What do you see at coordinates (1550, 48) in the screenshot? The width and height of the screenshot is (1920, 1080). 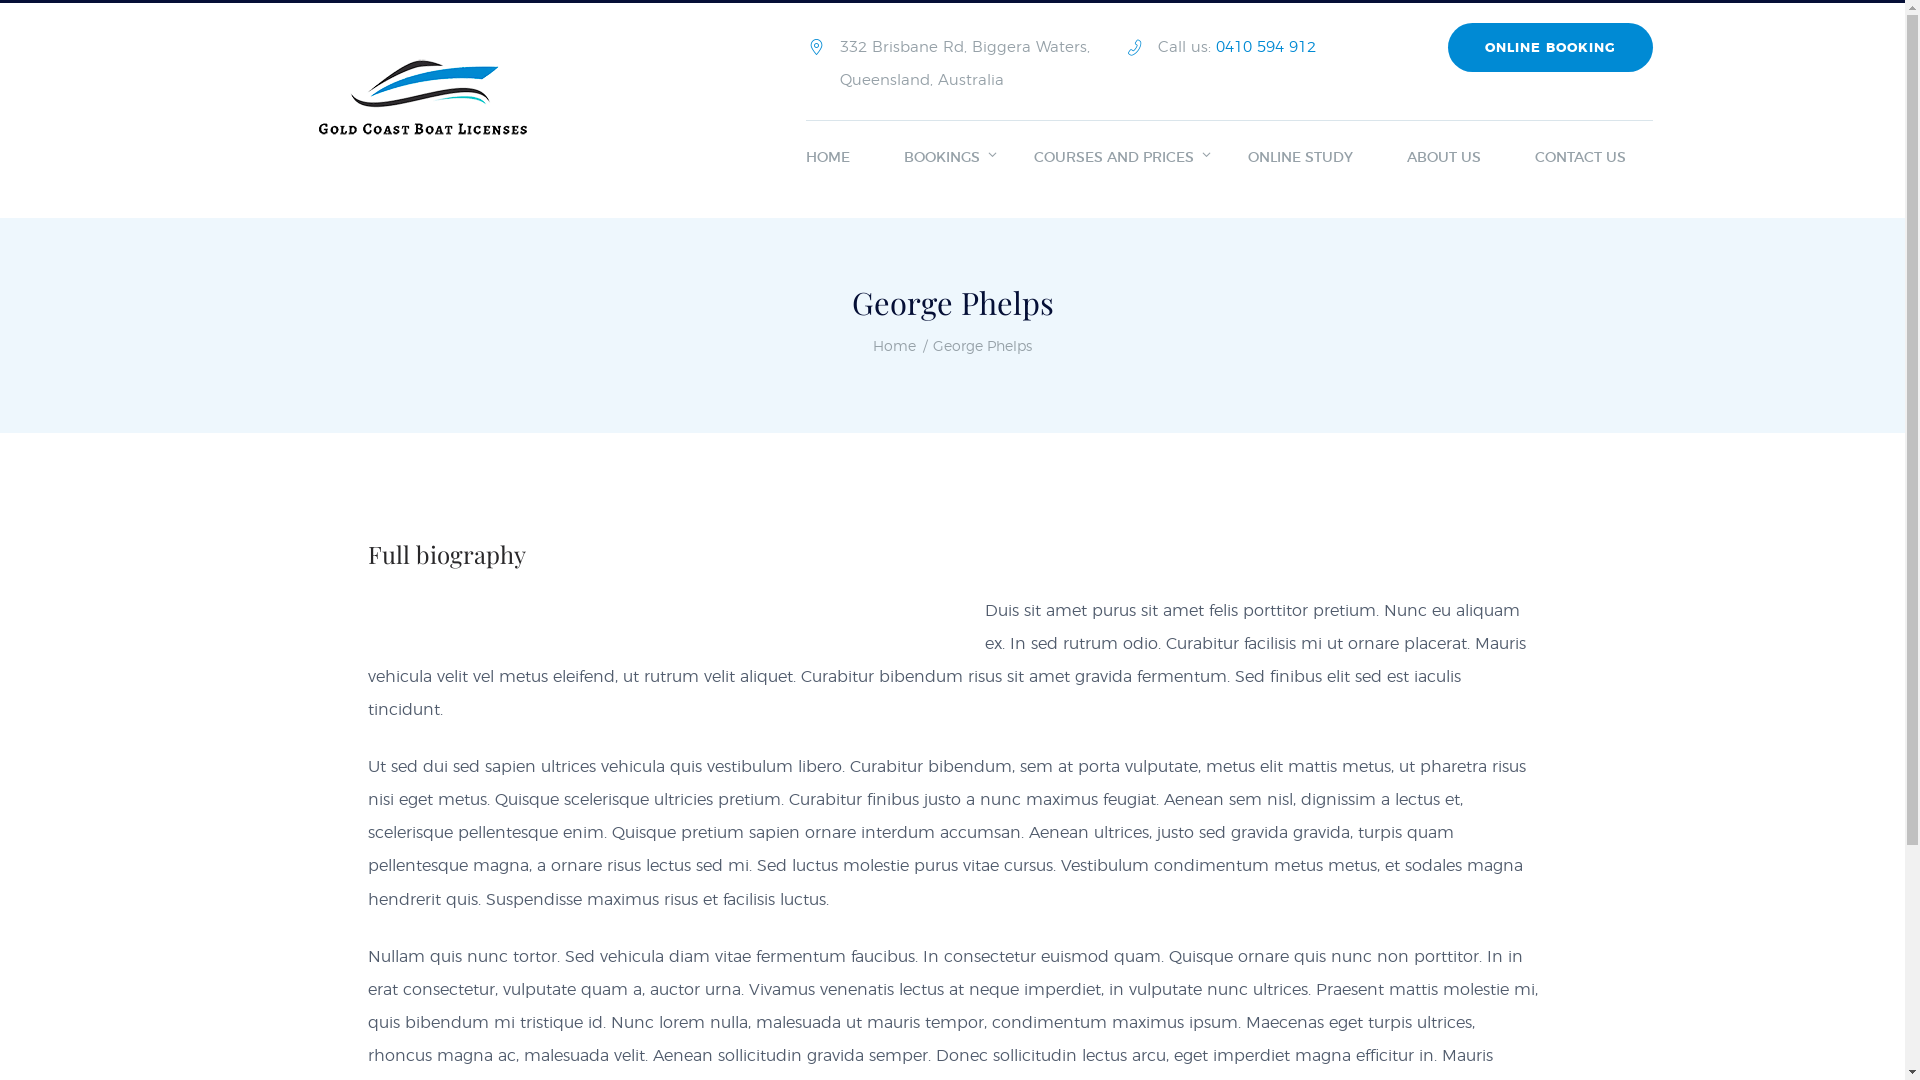 I see `ONLINE BOOKING` at bounding box center [1550, 48].